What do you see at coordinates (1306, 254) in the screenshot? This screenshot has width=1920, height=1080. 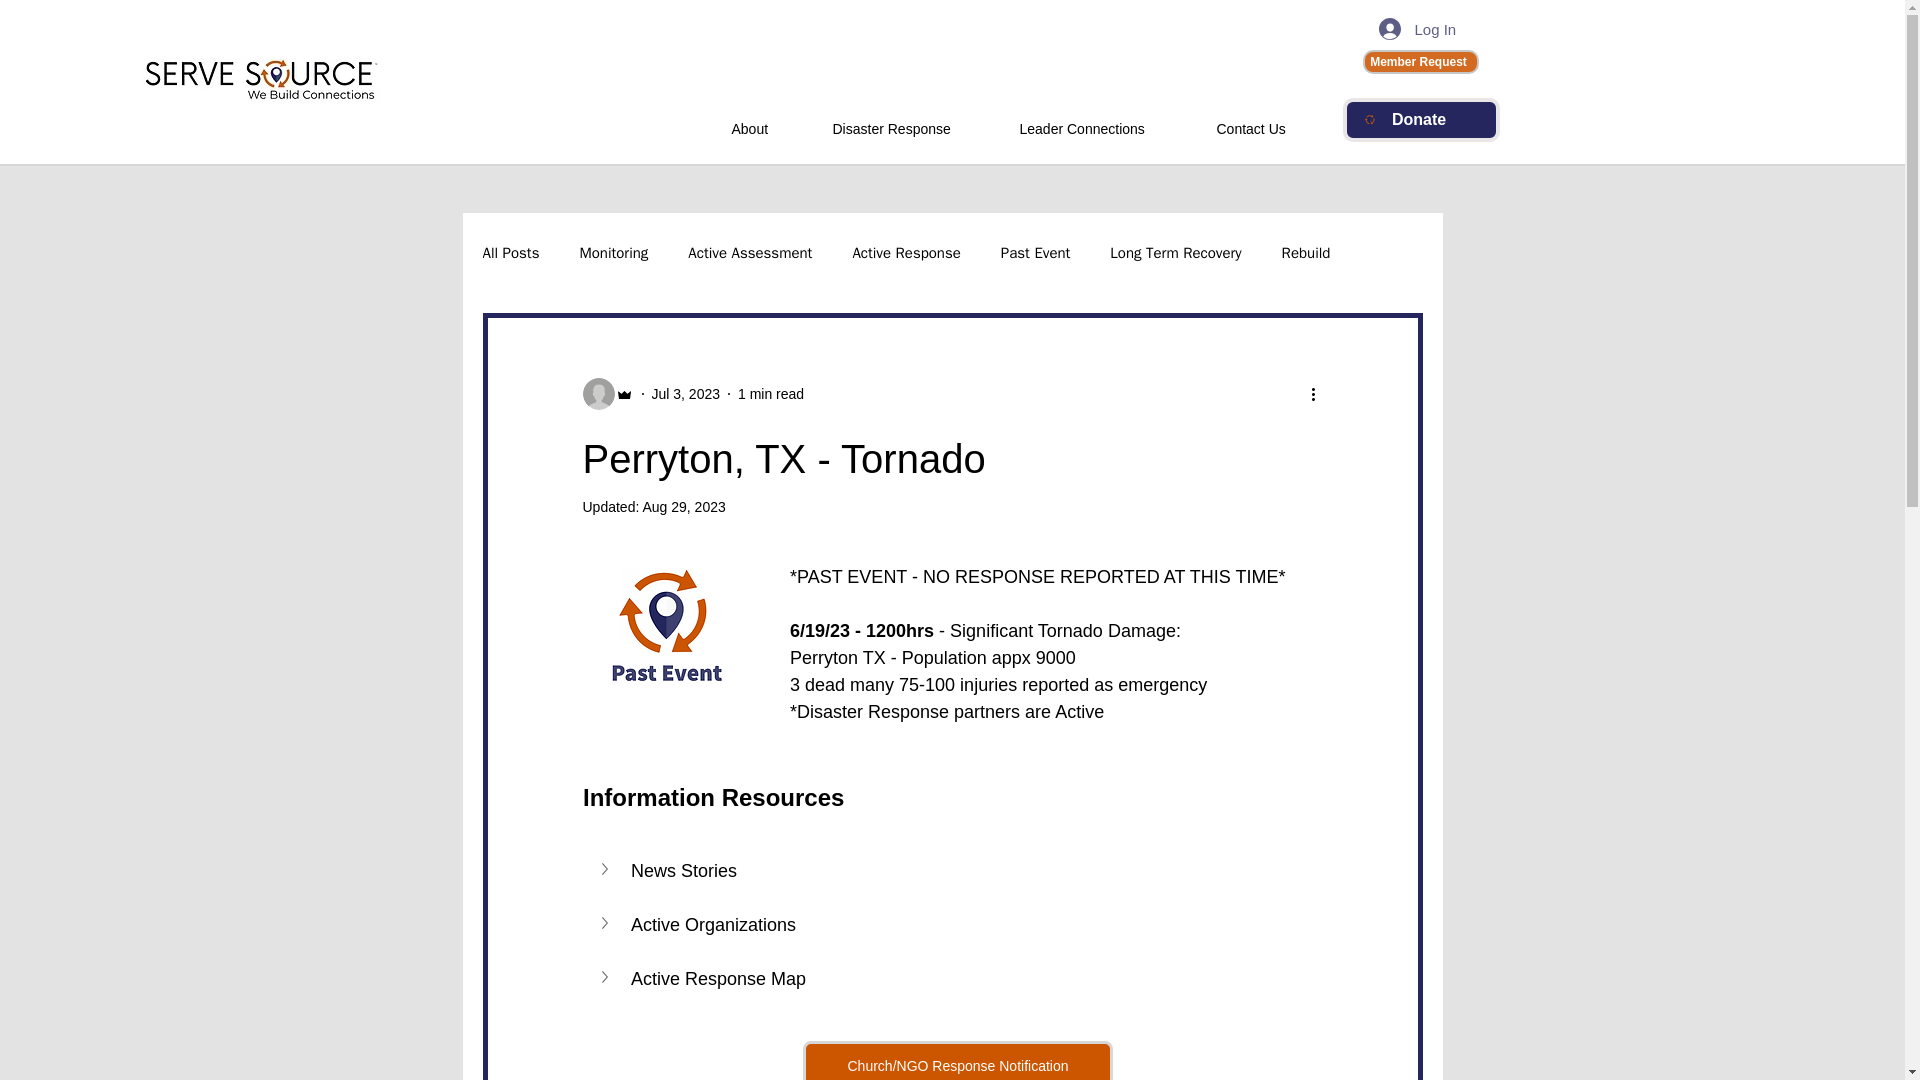 I see `Rebuild` at bounding box center [1306, 254].